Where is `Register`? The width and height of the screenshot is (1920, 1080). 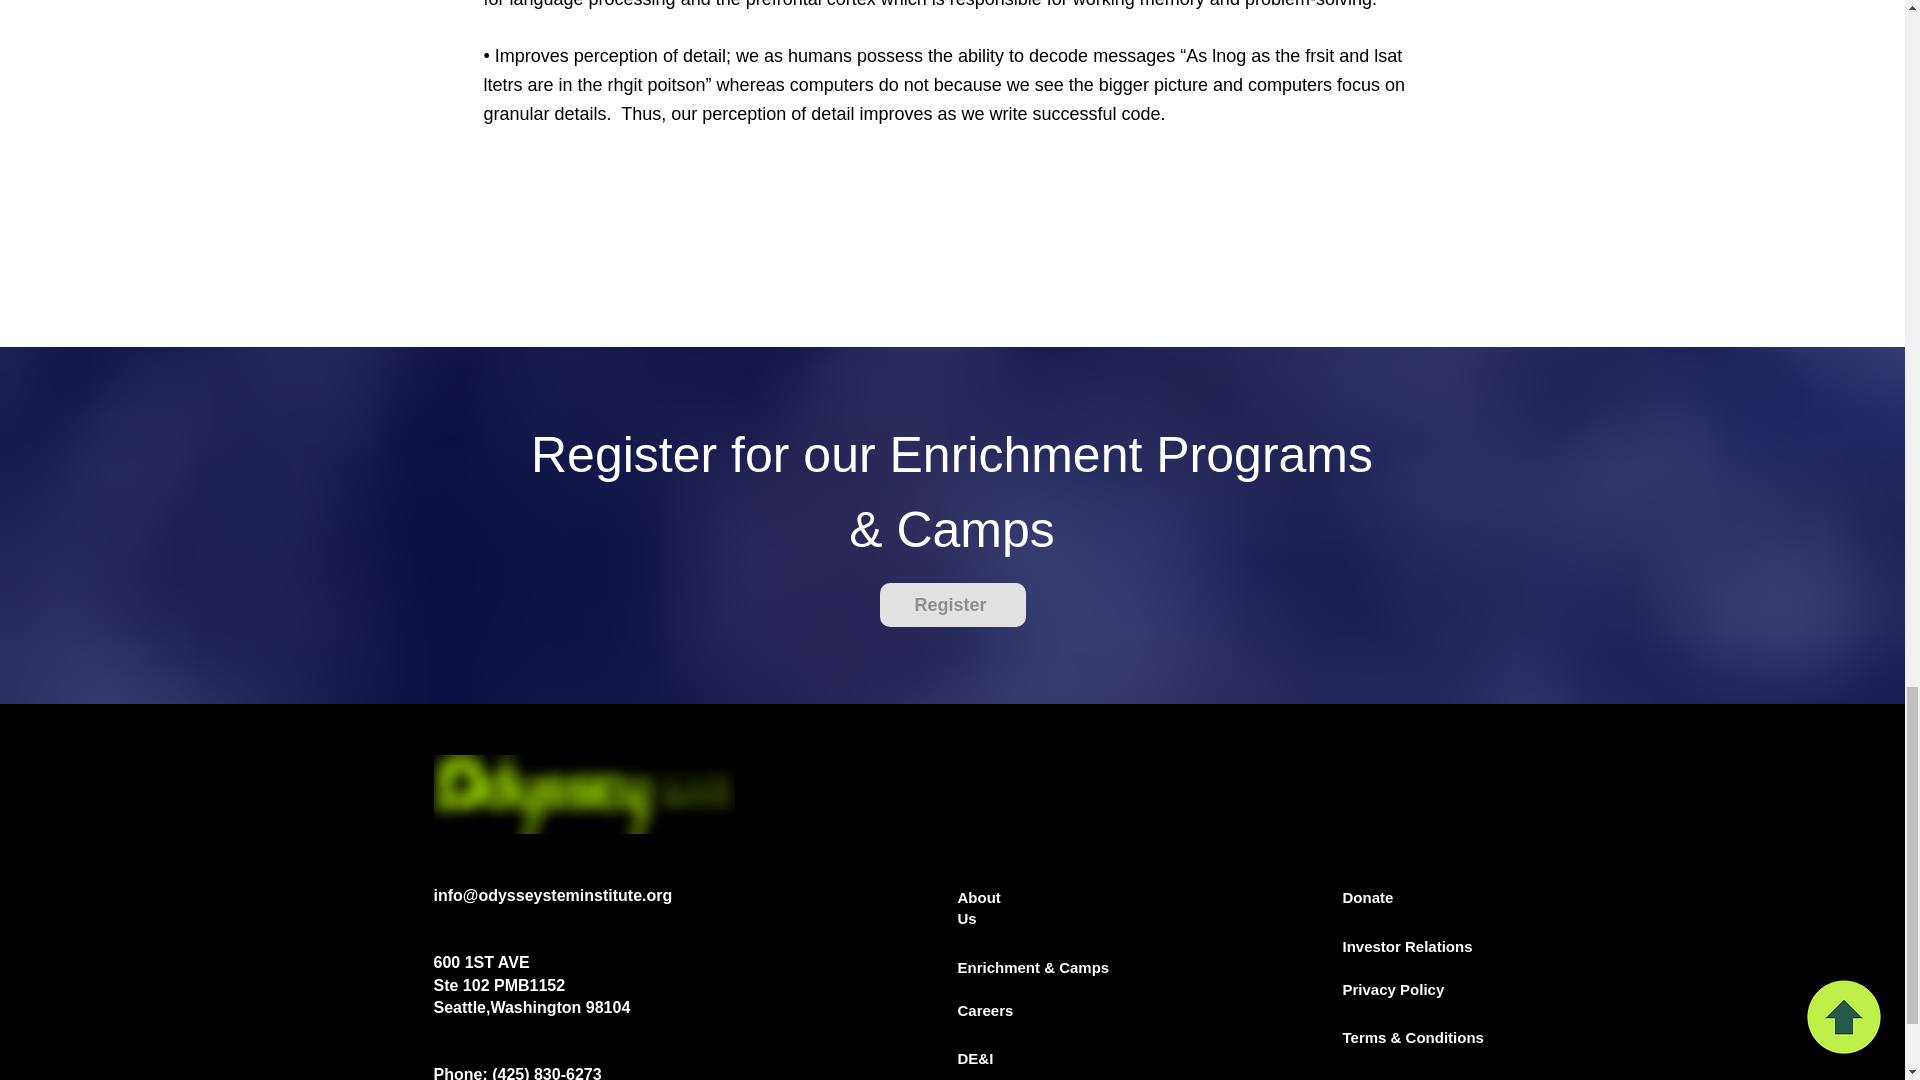 Register is located at coordinates (952, 605).